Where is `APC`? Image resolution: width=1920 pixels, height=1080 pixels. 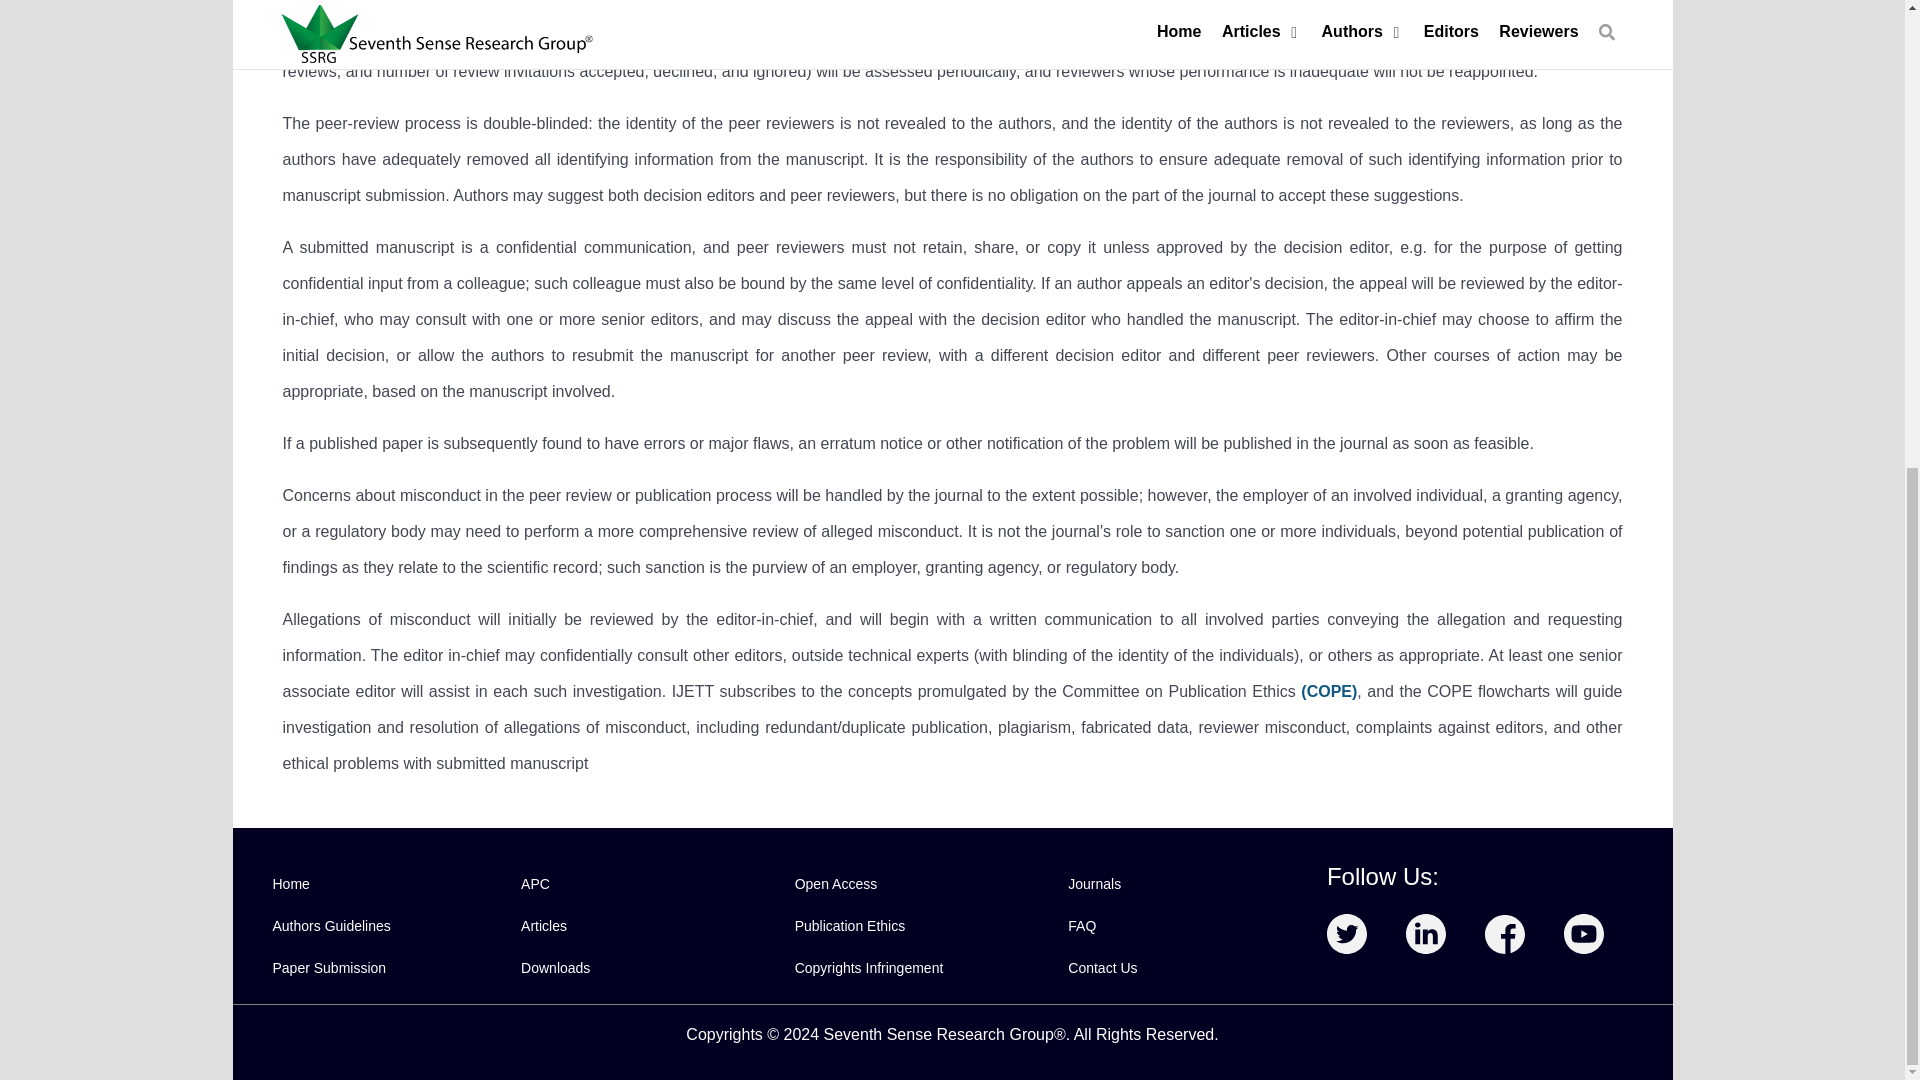 APC is located at coordinates (534, 884).